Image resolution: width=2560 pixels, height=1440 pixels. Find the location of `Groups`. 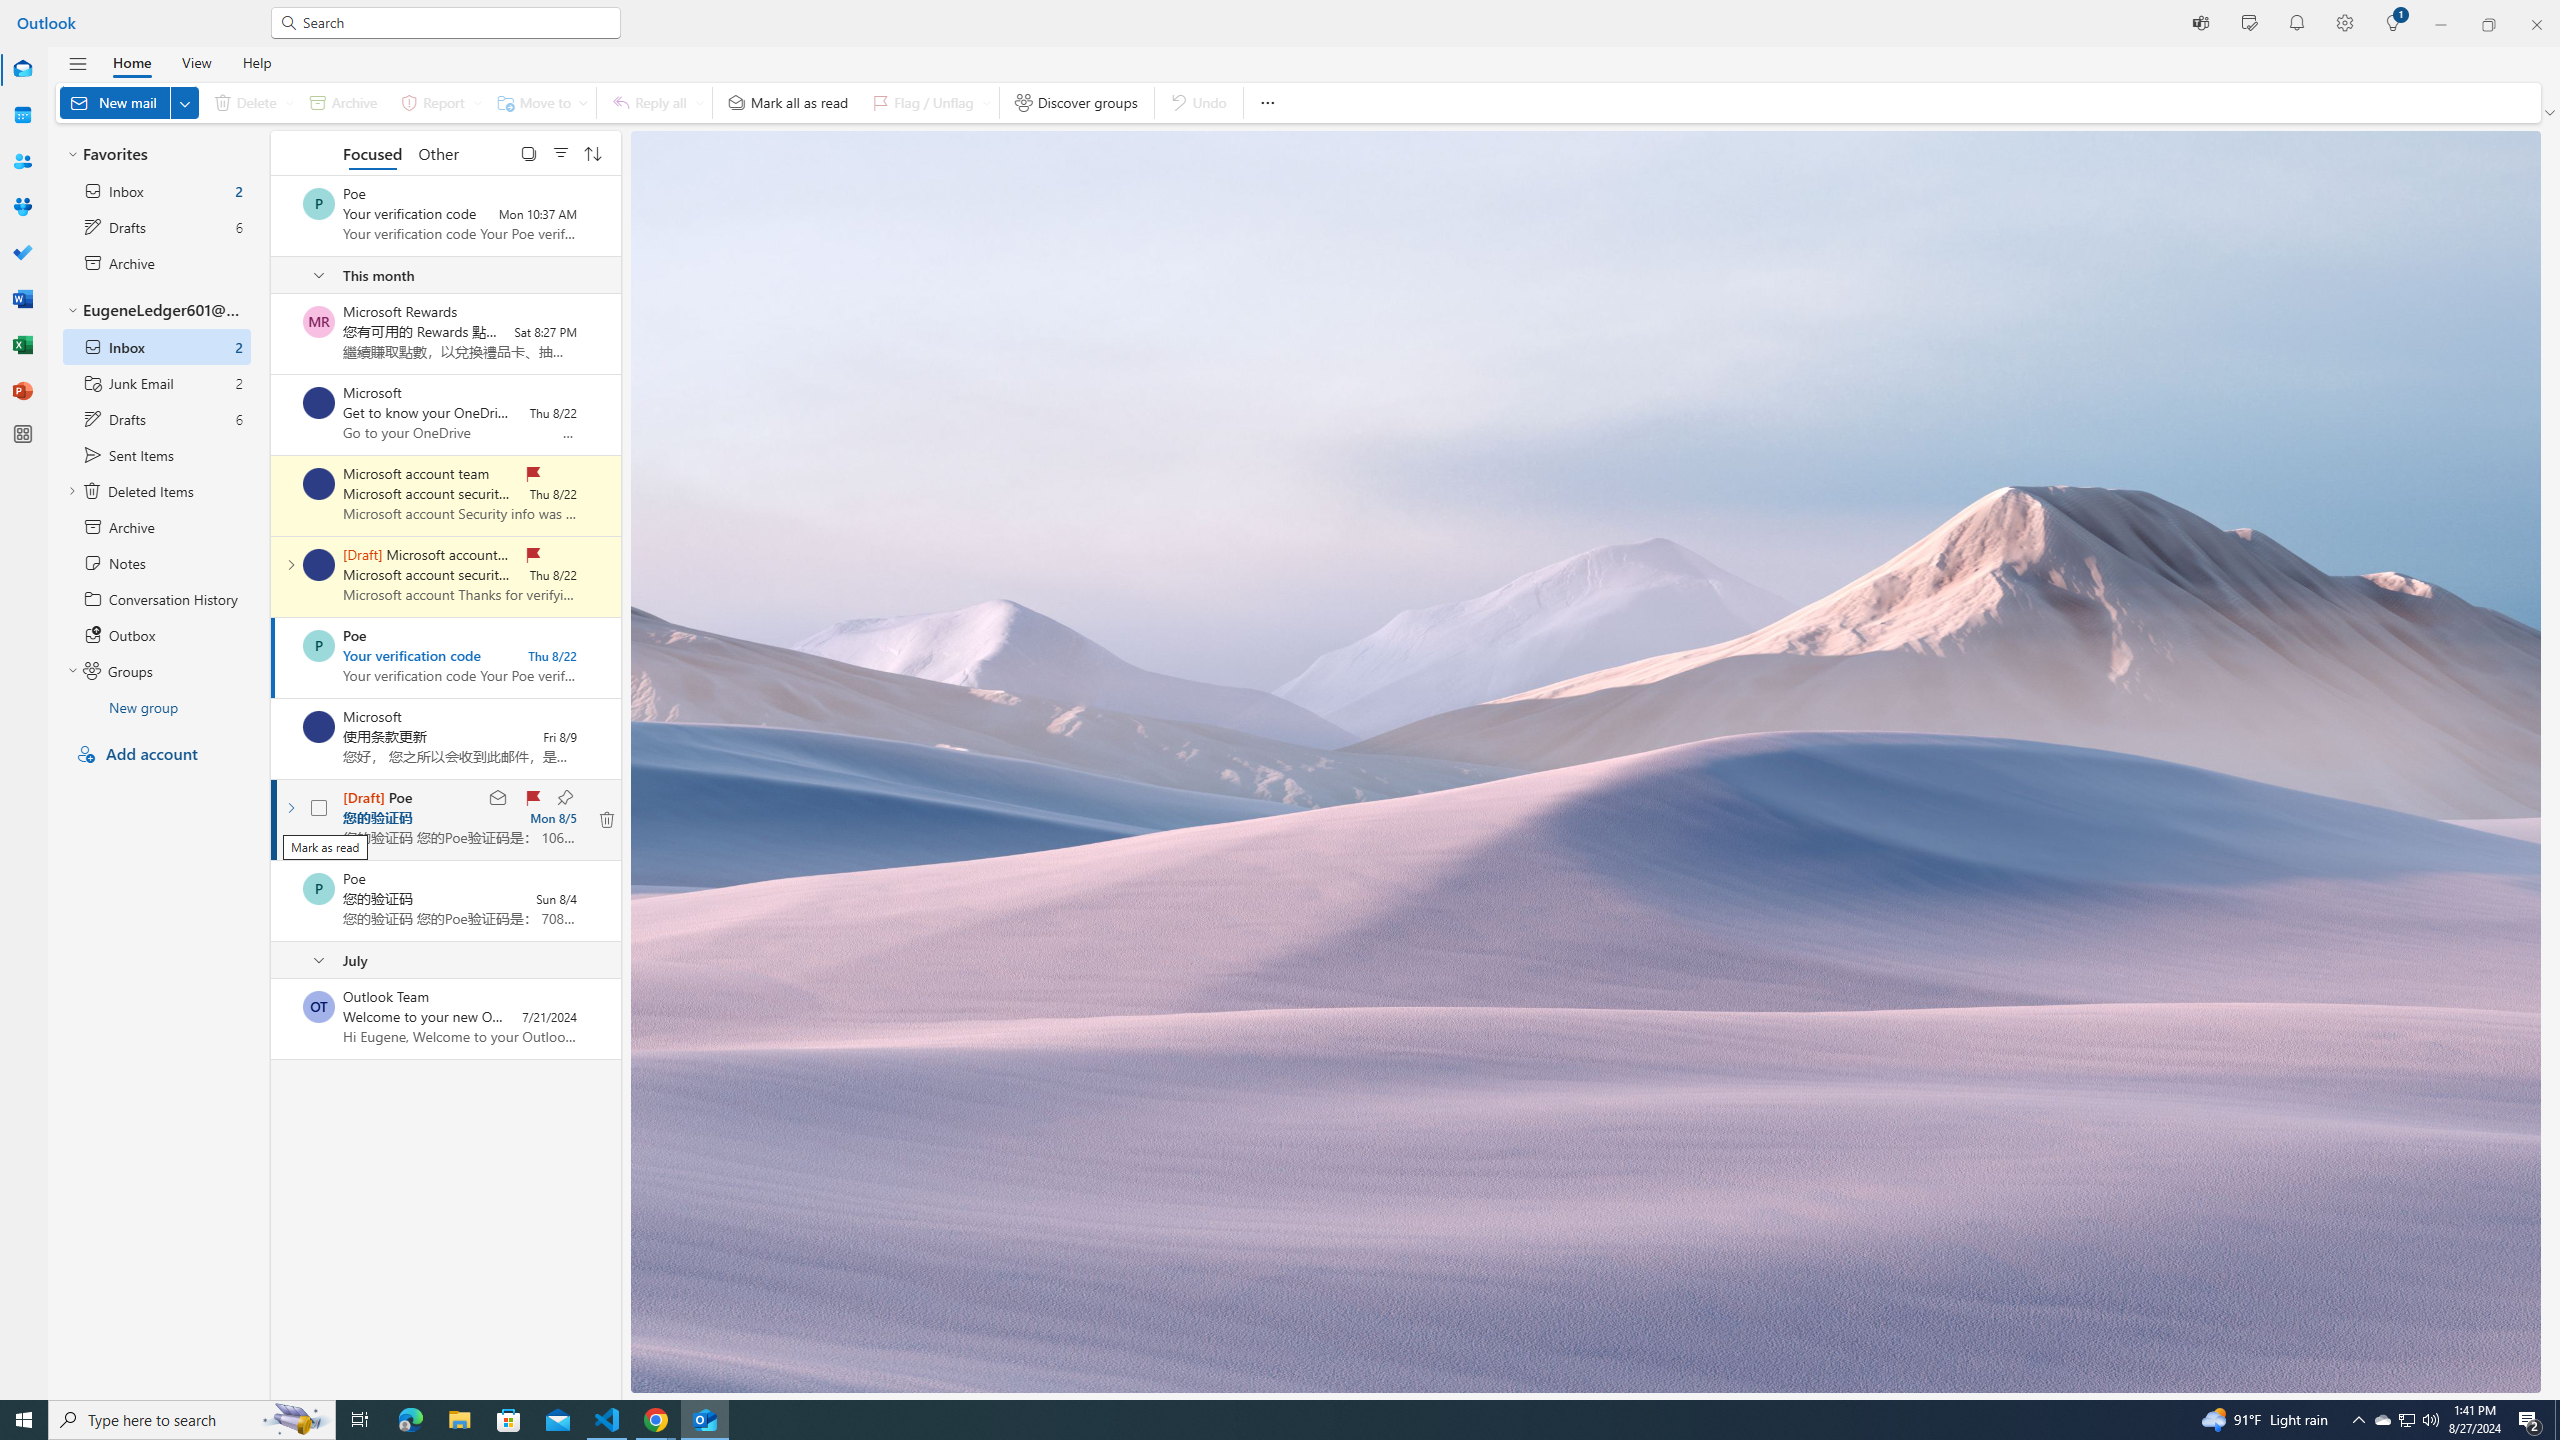

Groups is located at coordinates (22, 208).